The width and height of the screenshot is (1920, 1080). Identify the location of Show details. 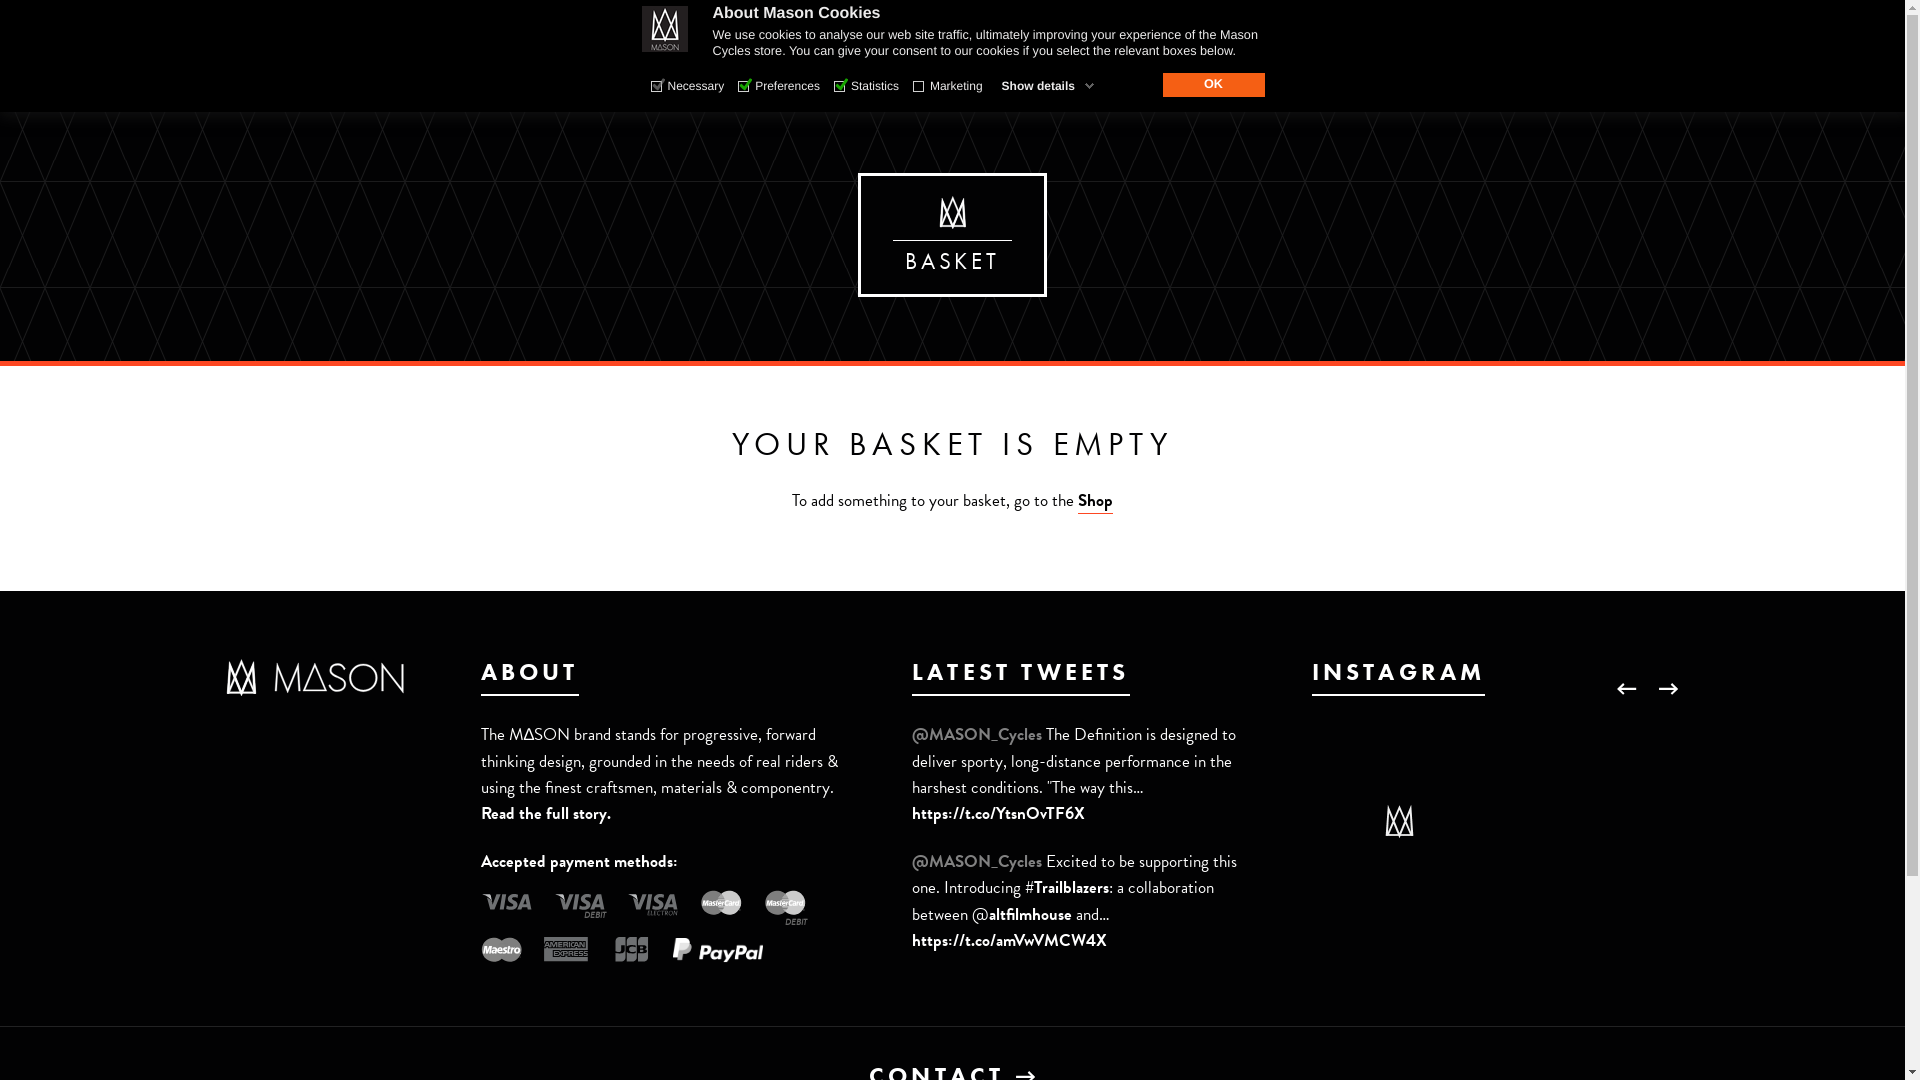
(1048, 86).